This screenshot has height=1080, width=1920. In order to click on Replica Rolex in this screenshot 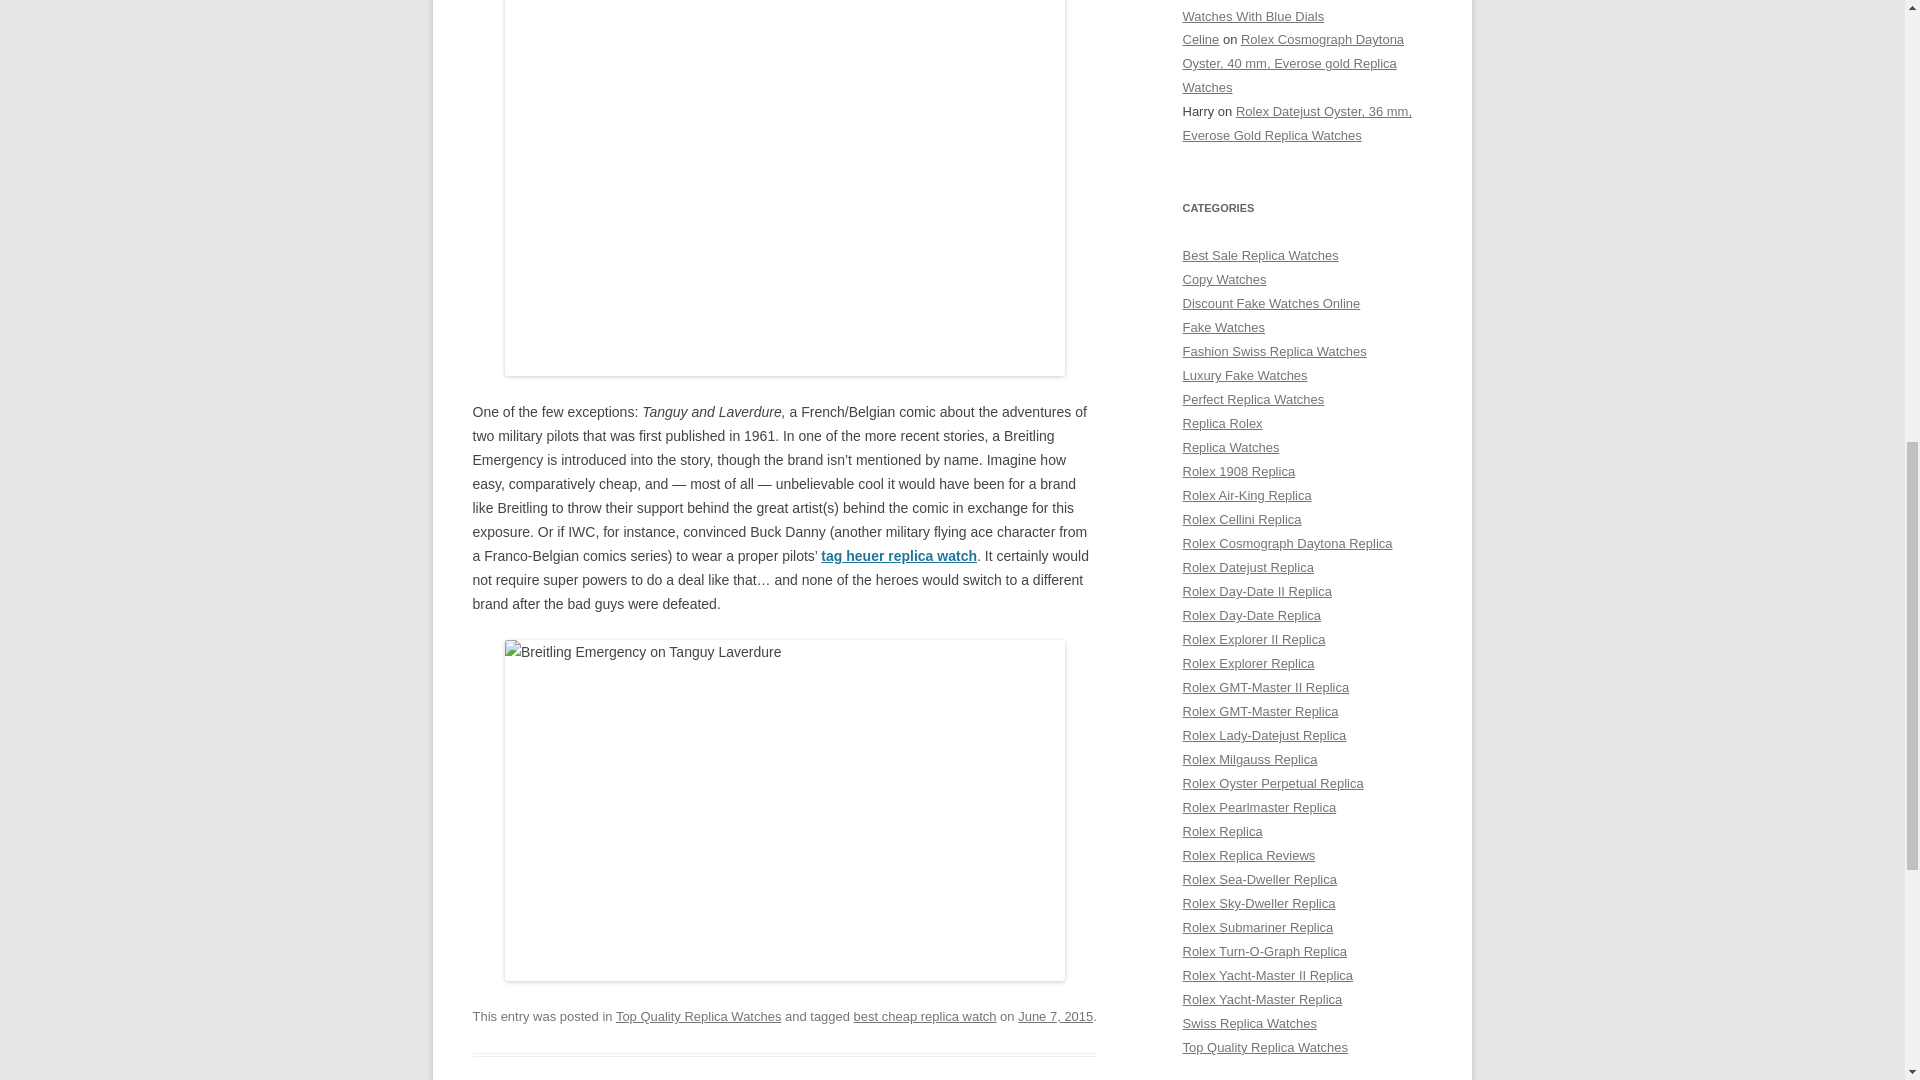, I will do `click(1222, 422)`.